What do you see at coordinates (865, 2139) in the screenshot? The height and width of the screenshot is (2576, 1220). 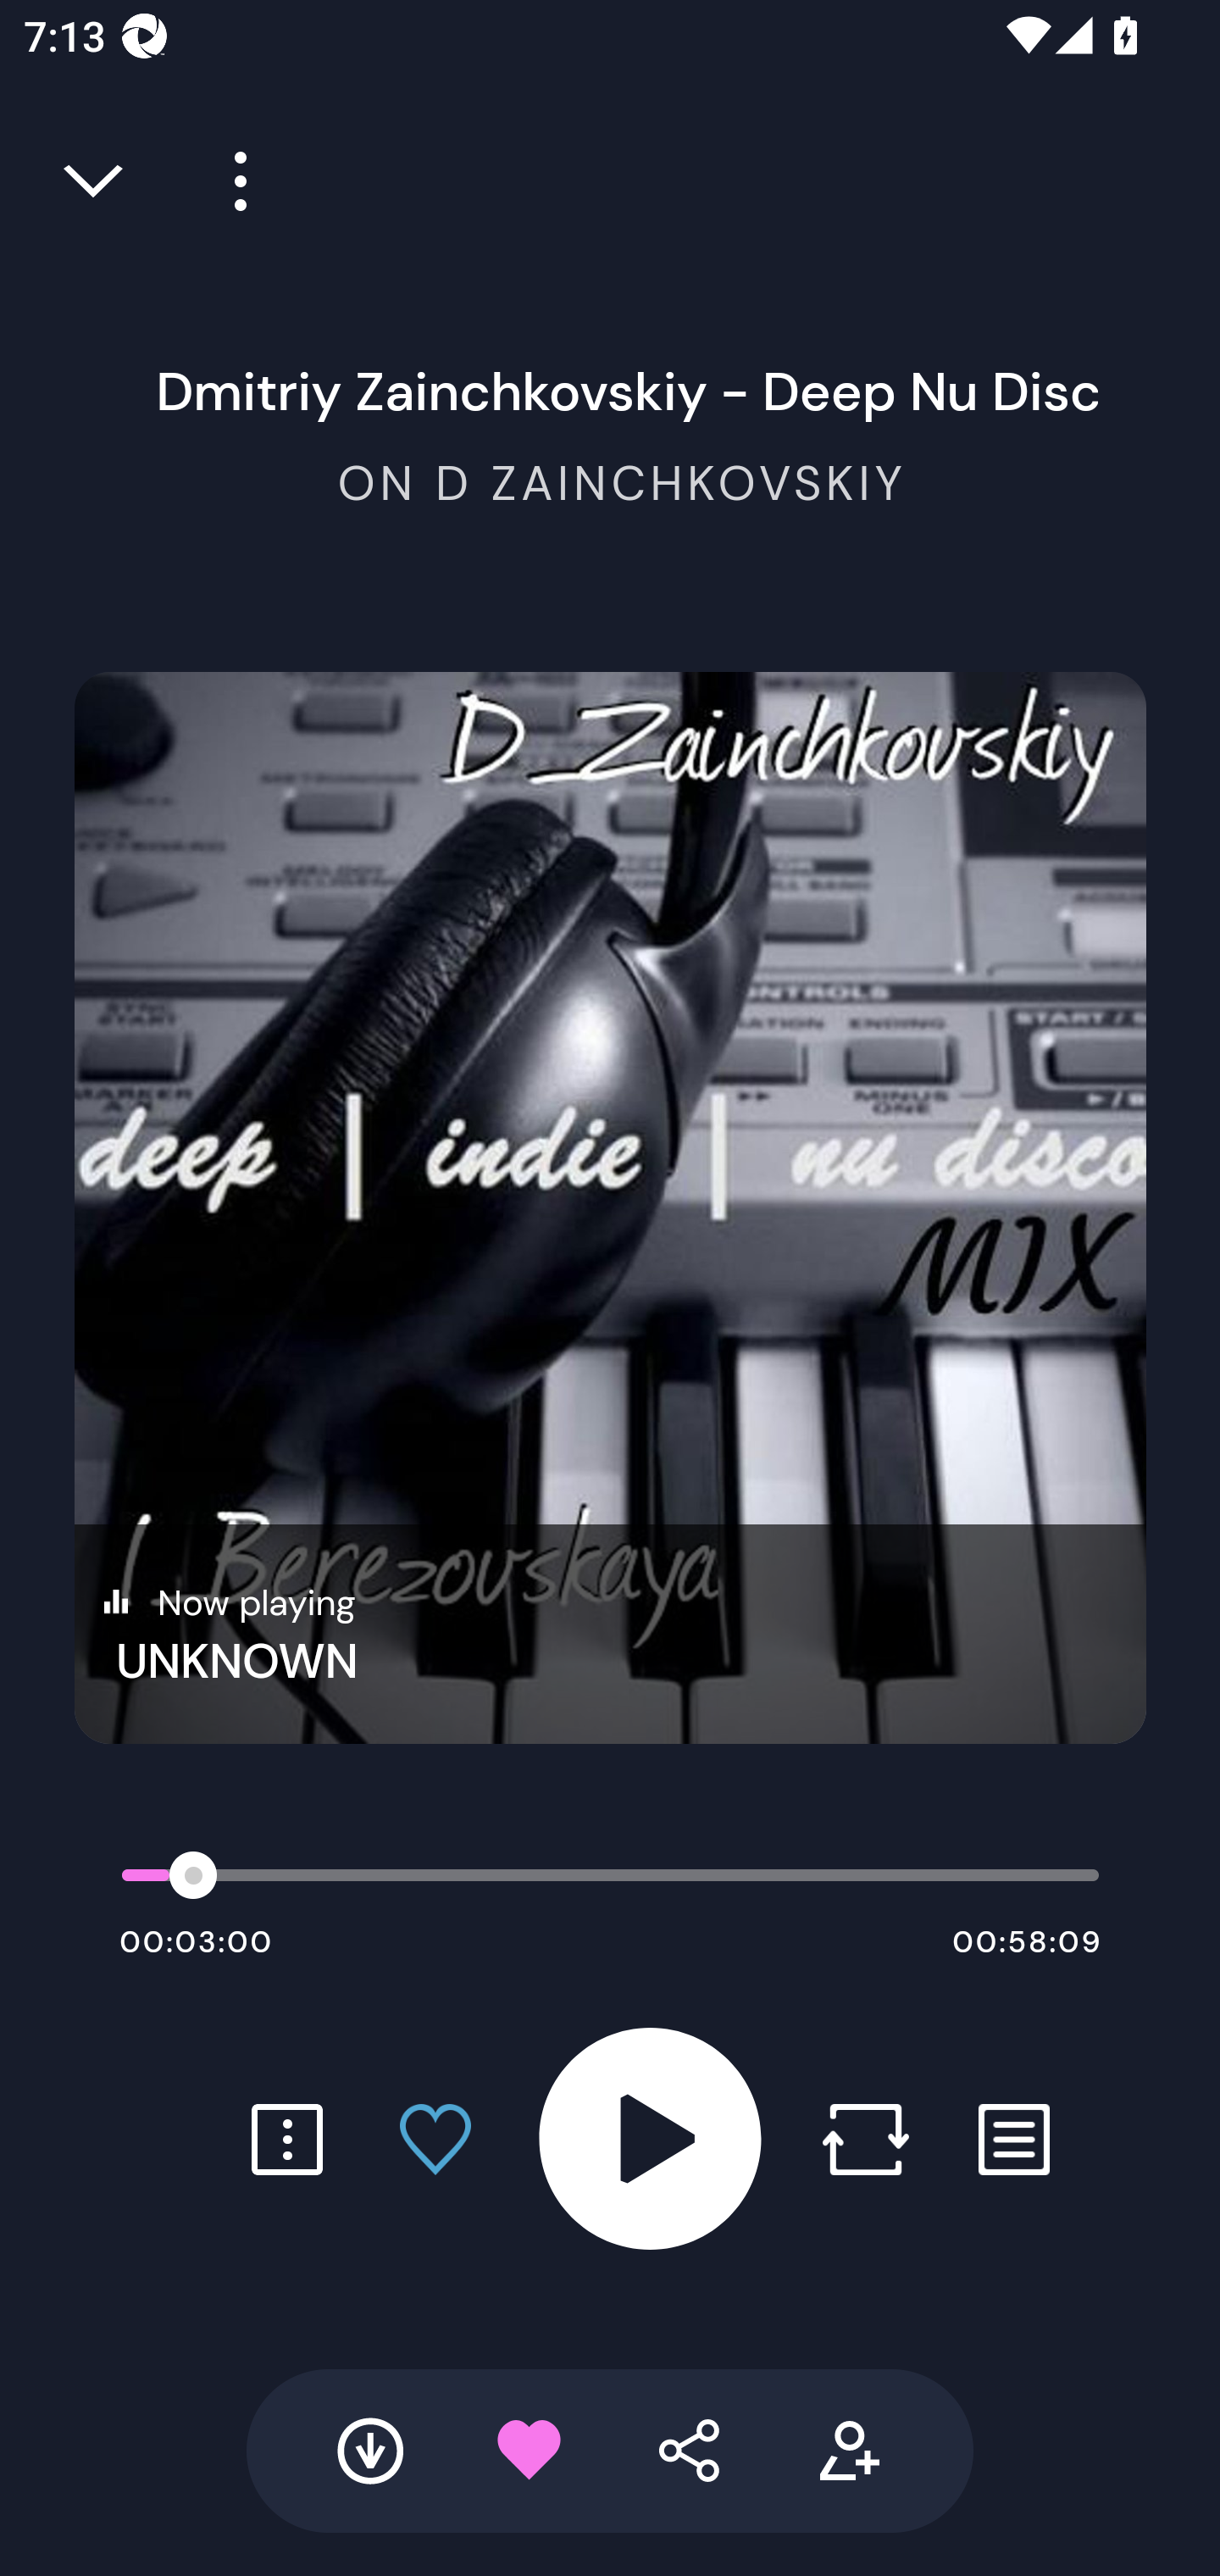 I see `Repost button` at bounding box center [865, 2139].